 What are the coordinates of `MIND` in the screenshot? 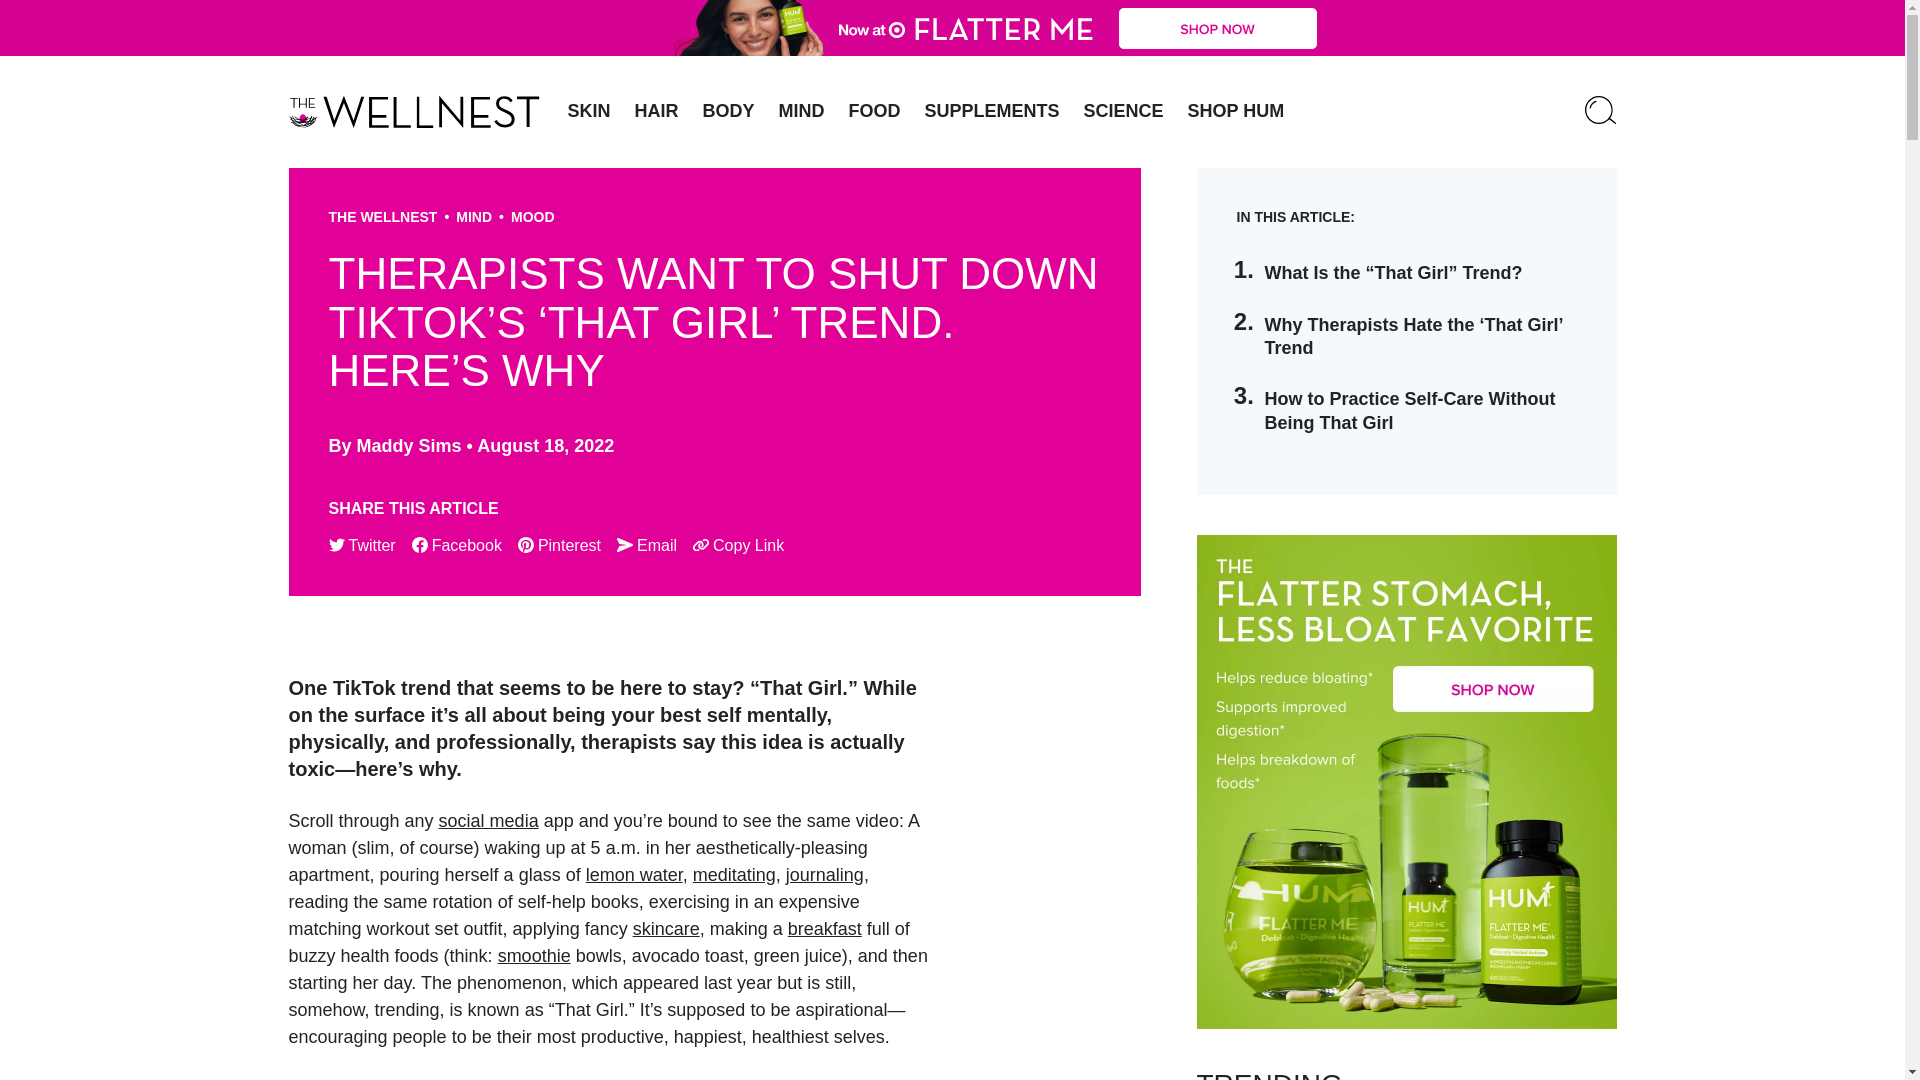 It's located at (802, 111).